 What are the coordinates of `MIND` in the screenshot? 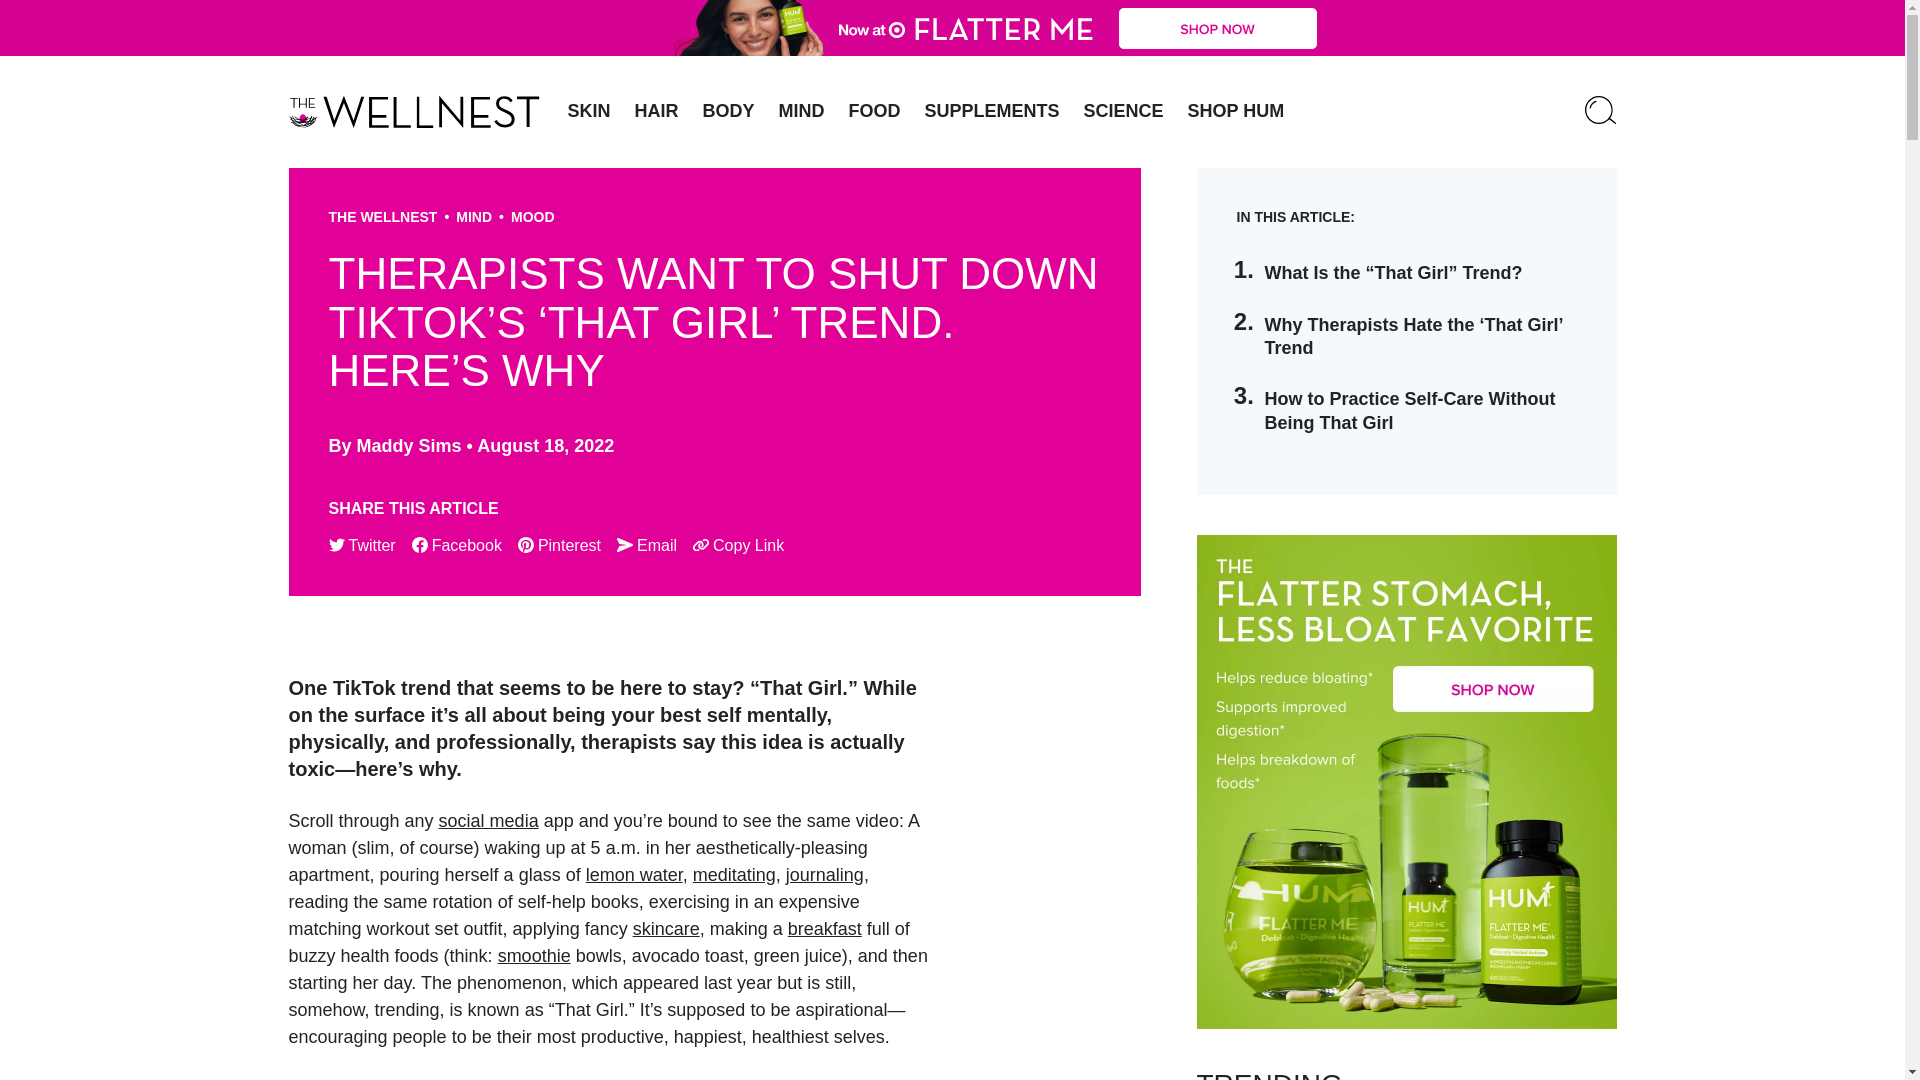 It's located at (802, 111).